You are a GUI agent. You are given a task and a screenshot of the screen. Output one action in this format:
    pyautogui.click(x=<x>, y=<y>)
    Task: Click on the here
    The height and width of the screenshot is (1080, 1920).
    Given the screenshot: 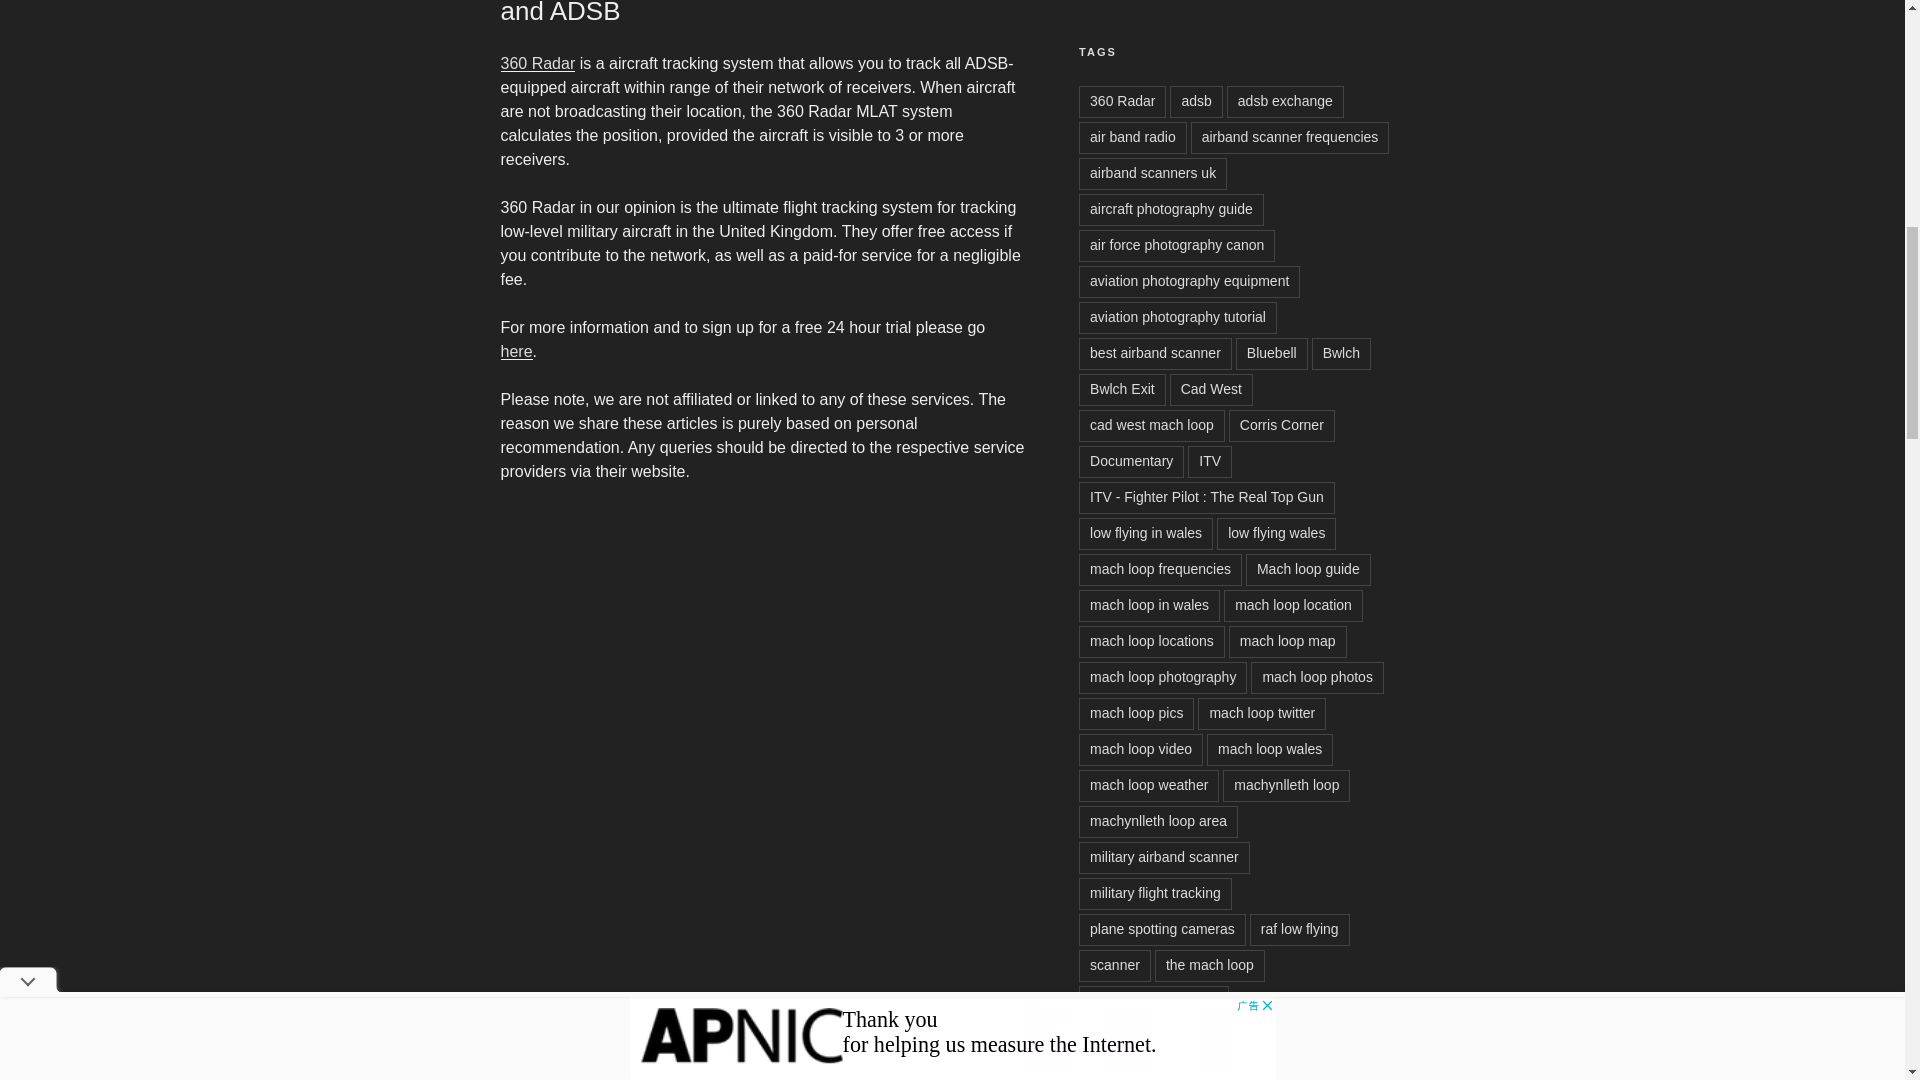 What is the action you would take?
    pyautogui.click(x=515, y=351)
    